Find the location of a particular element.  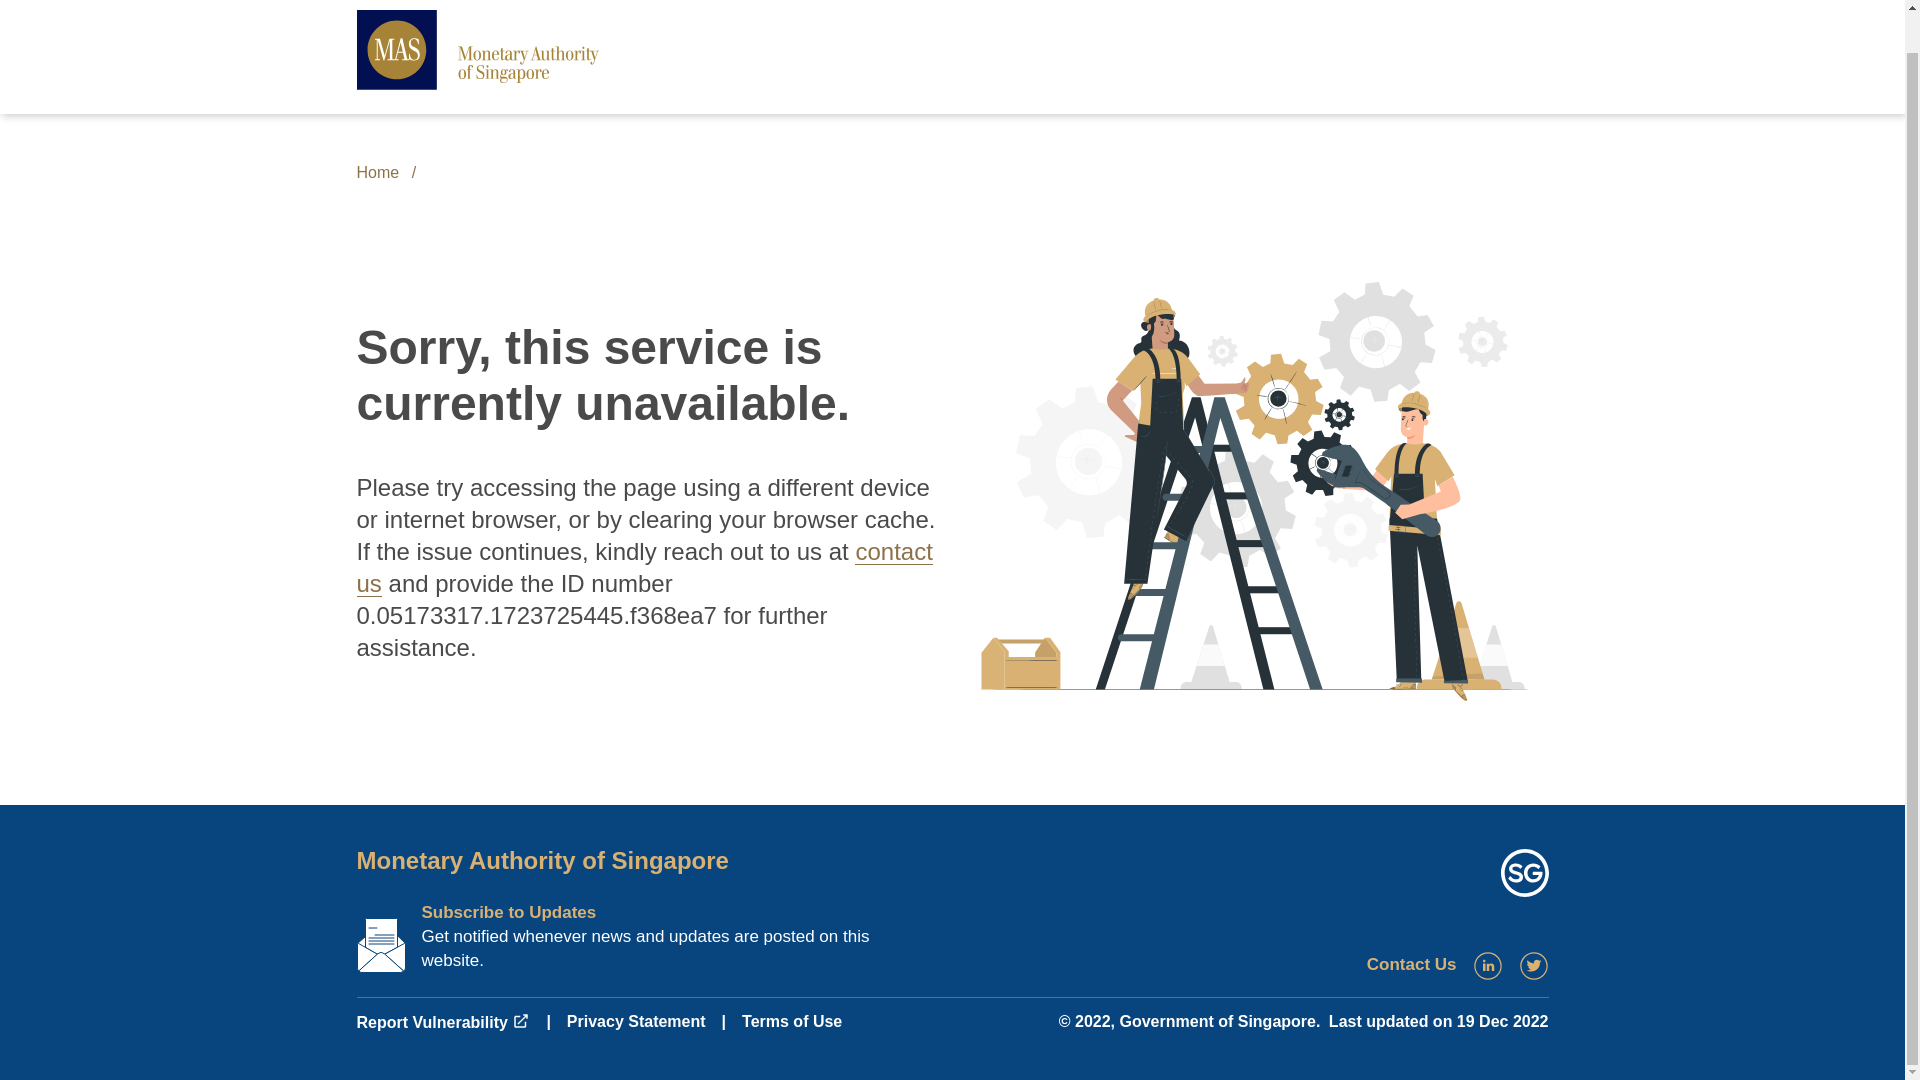

Terms of Use is located at coordinates (792, 1022).